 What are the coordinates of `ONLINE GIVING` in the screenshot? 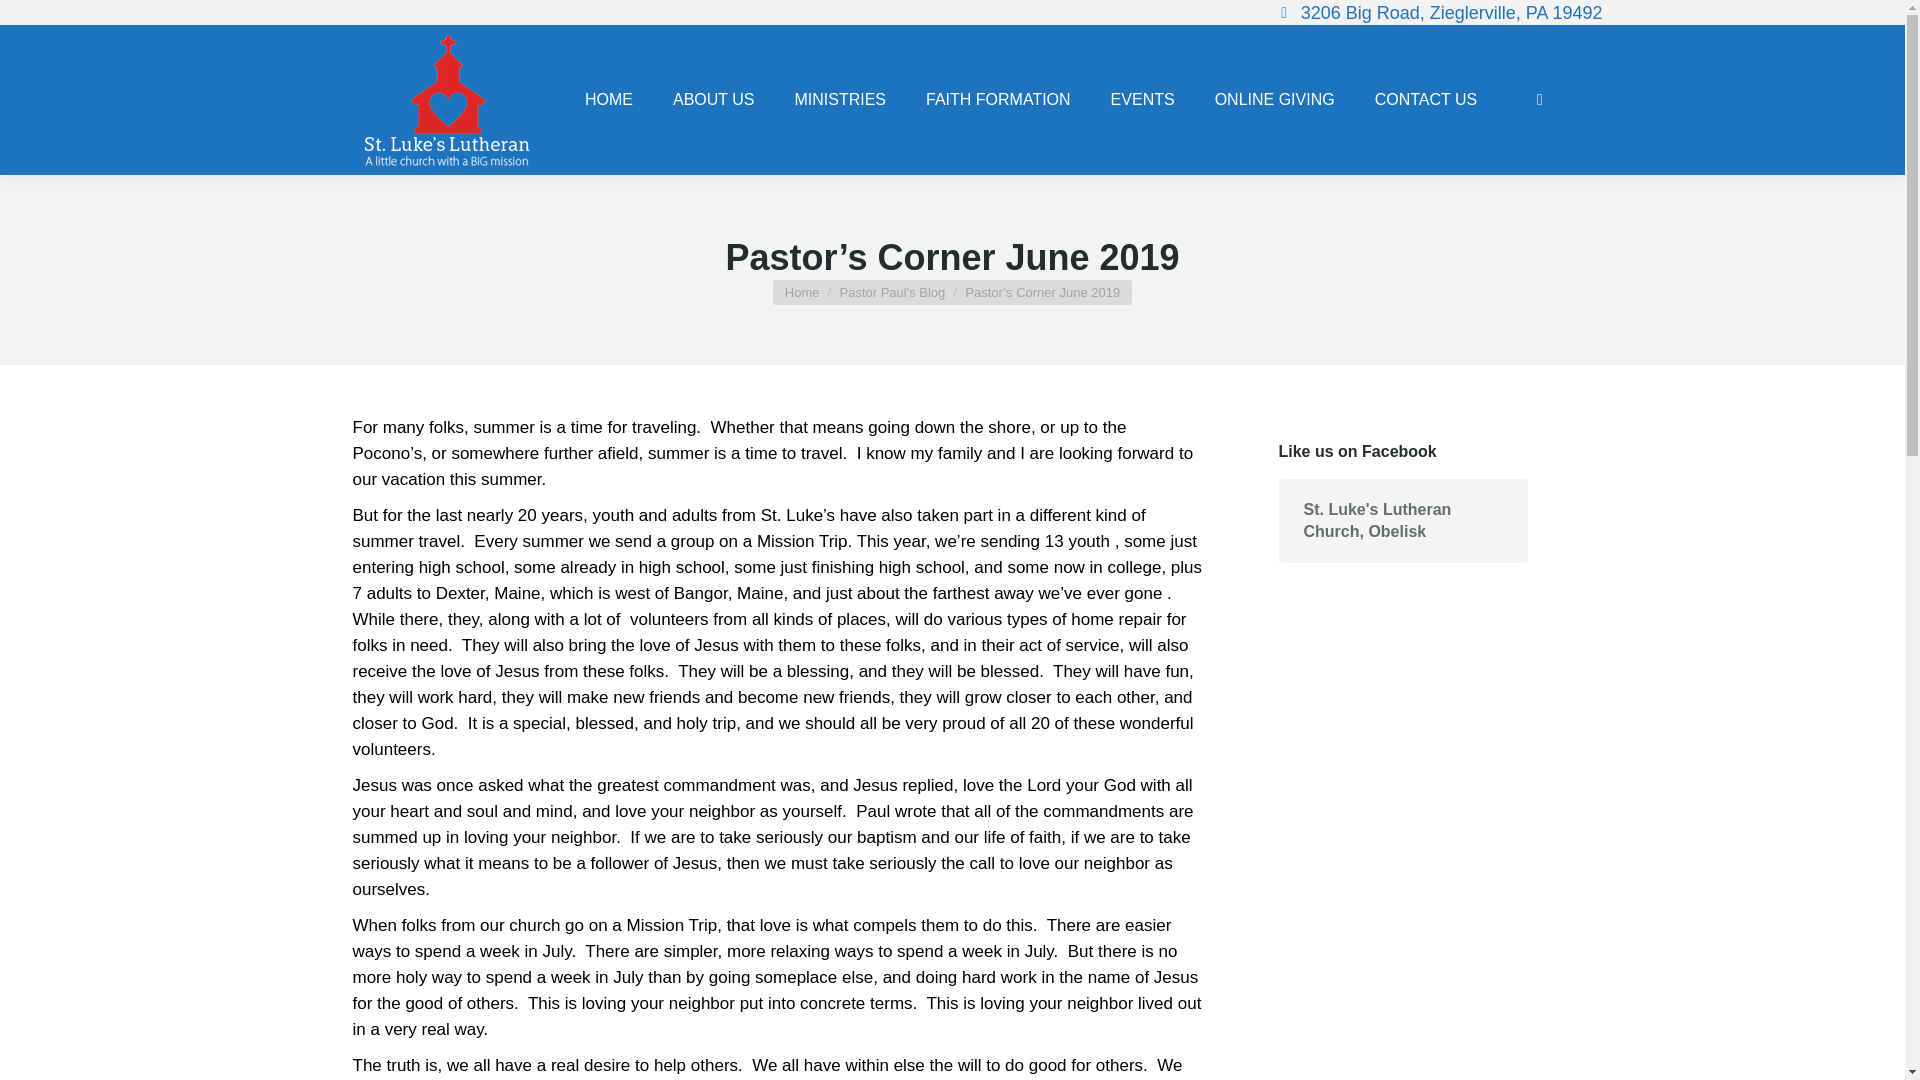 It's located at (1274, 100).